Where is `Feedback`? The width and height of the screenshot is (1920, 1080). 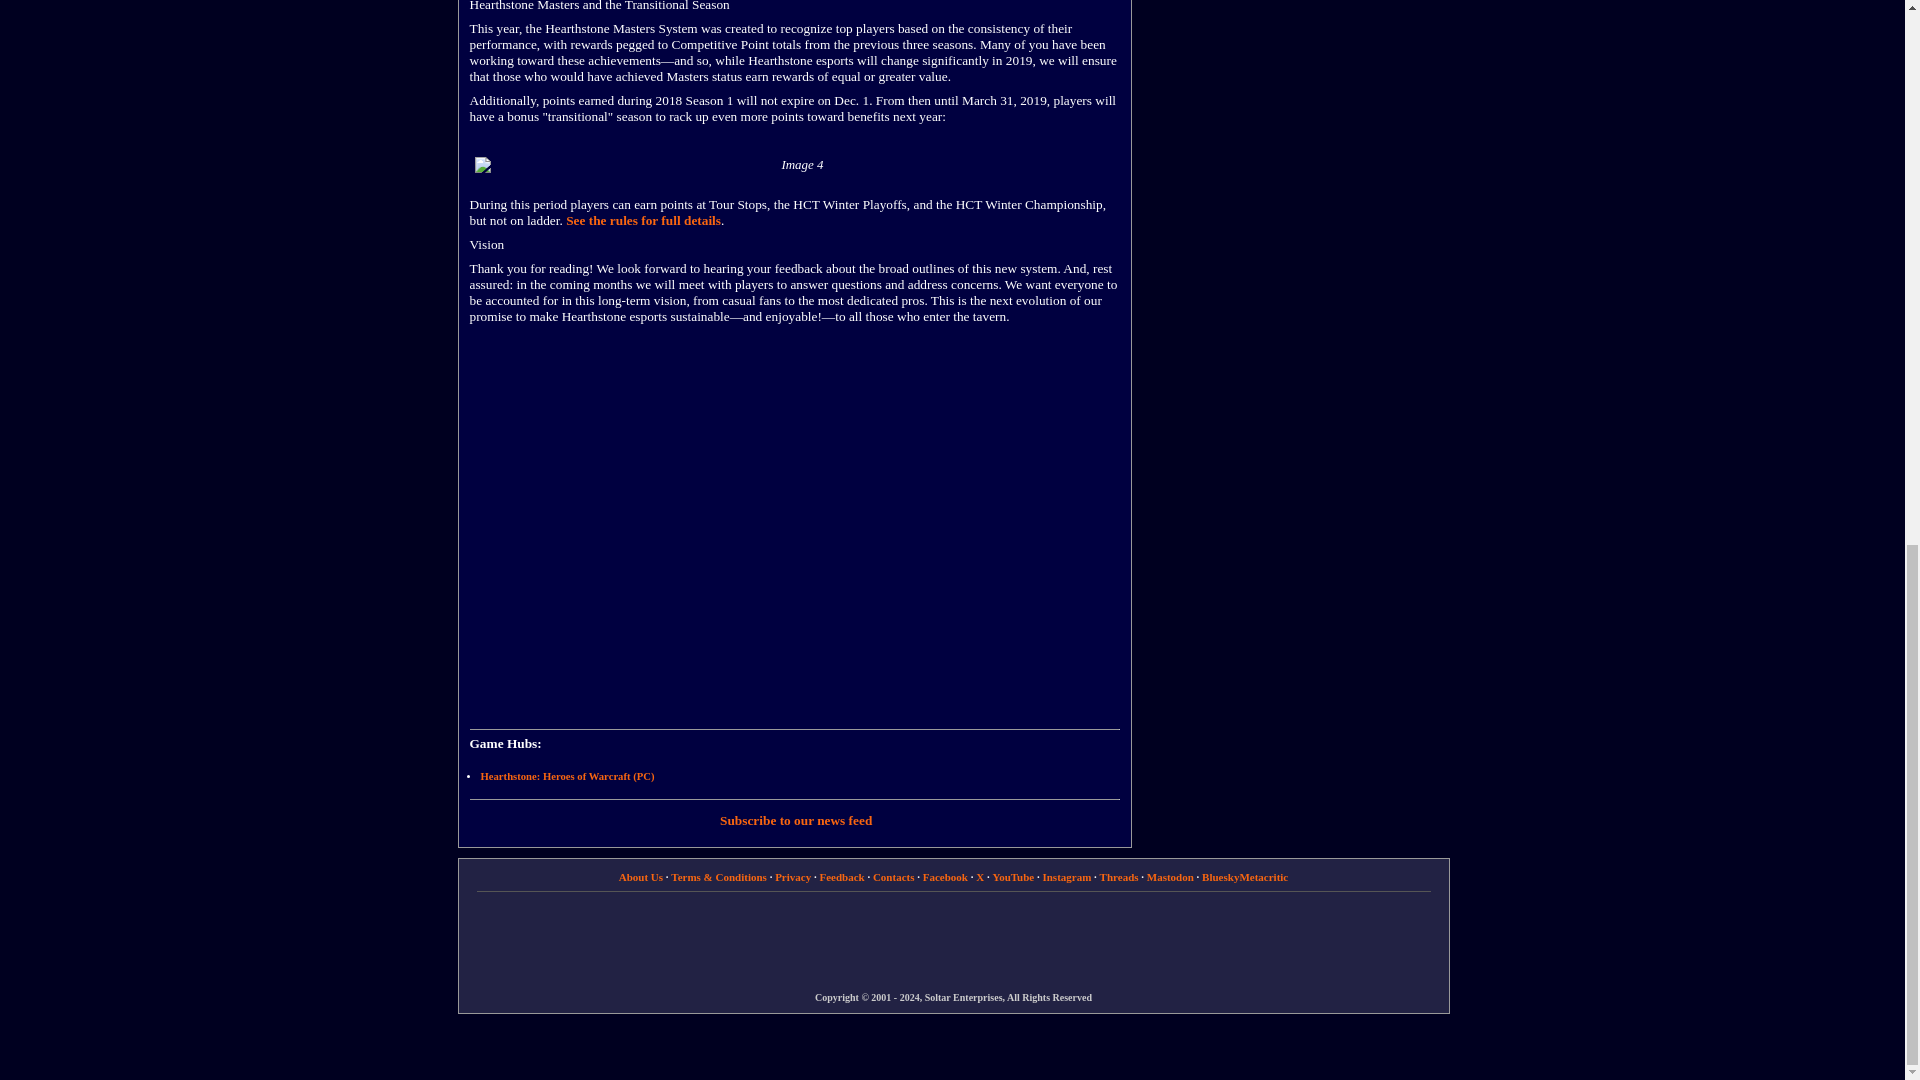
Feedback is located at coordinates (842, 876).